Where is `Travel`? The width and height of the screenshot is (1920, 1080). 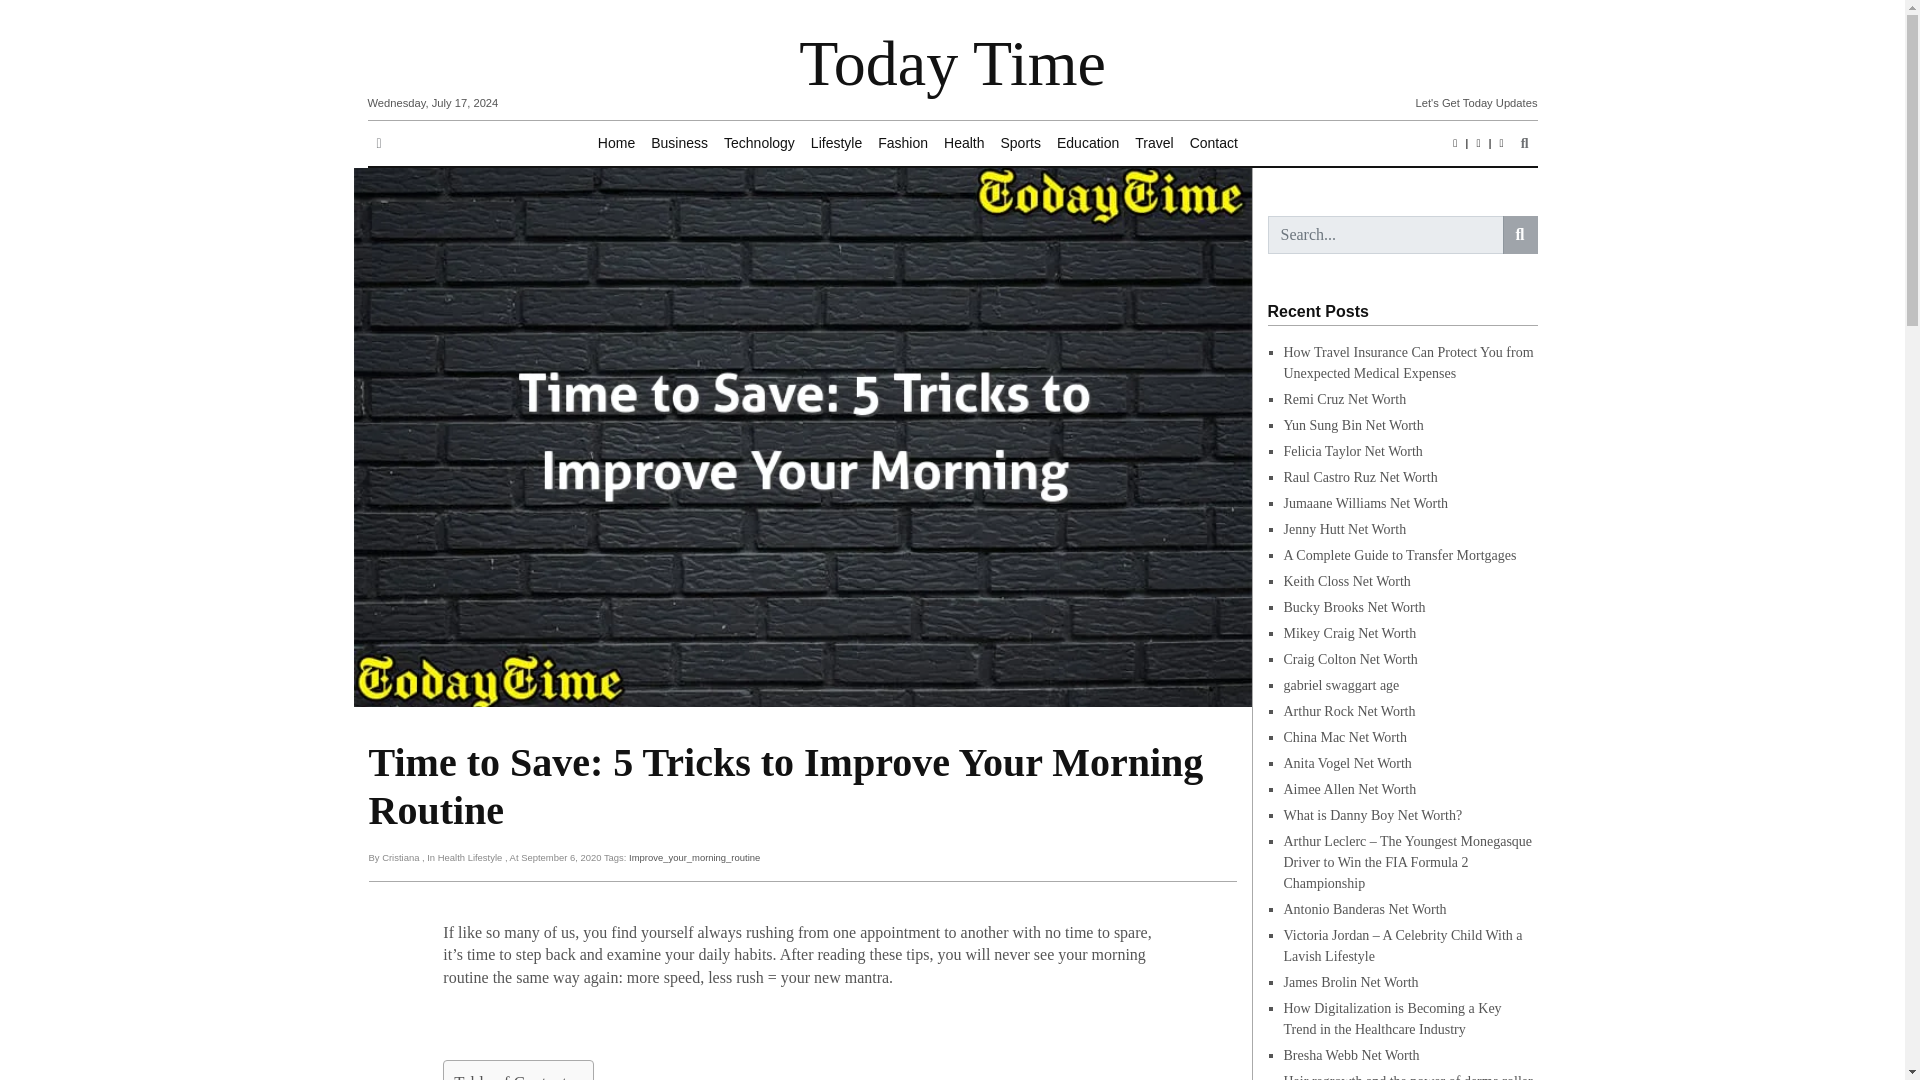 Travel is located at coordinates (1154, 144).